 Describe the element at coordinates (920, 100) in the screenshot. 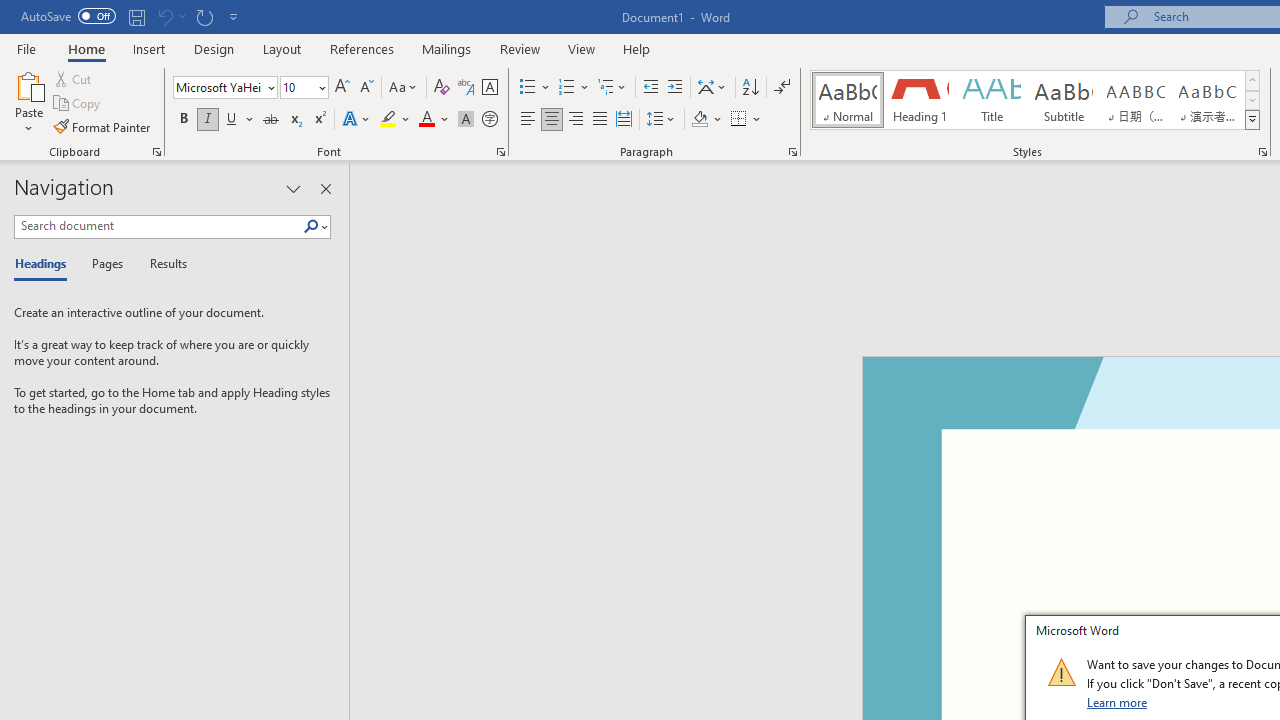

I see `Heading 1` at that location.